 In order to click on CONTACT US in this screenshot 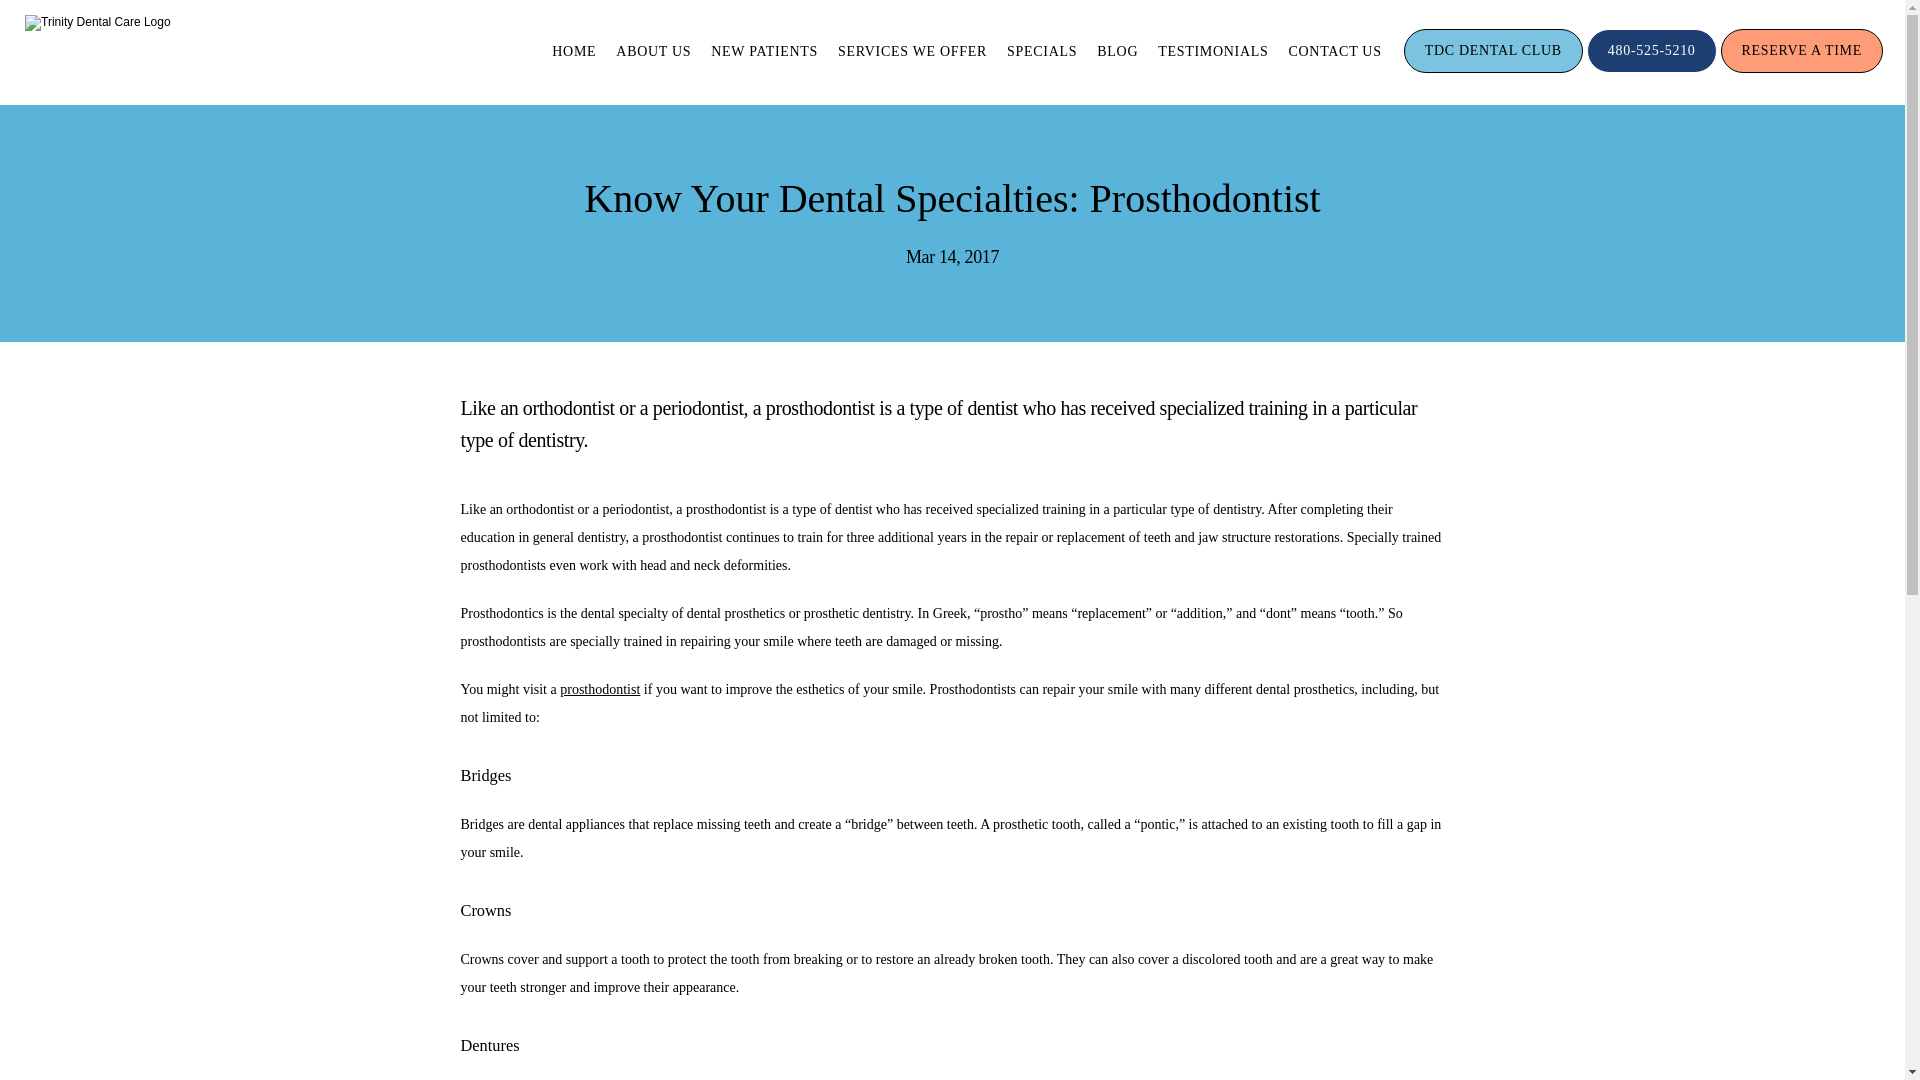, I will do `click(1334, 52)`.